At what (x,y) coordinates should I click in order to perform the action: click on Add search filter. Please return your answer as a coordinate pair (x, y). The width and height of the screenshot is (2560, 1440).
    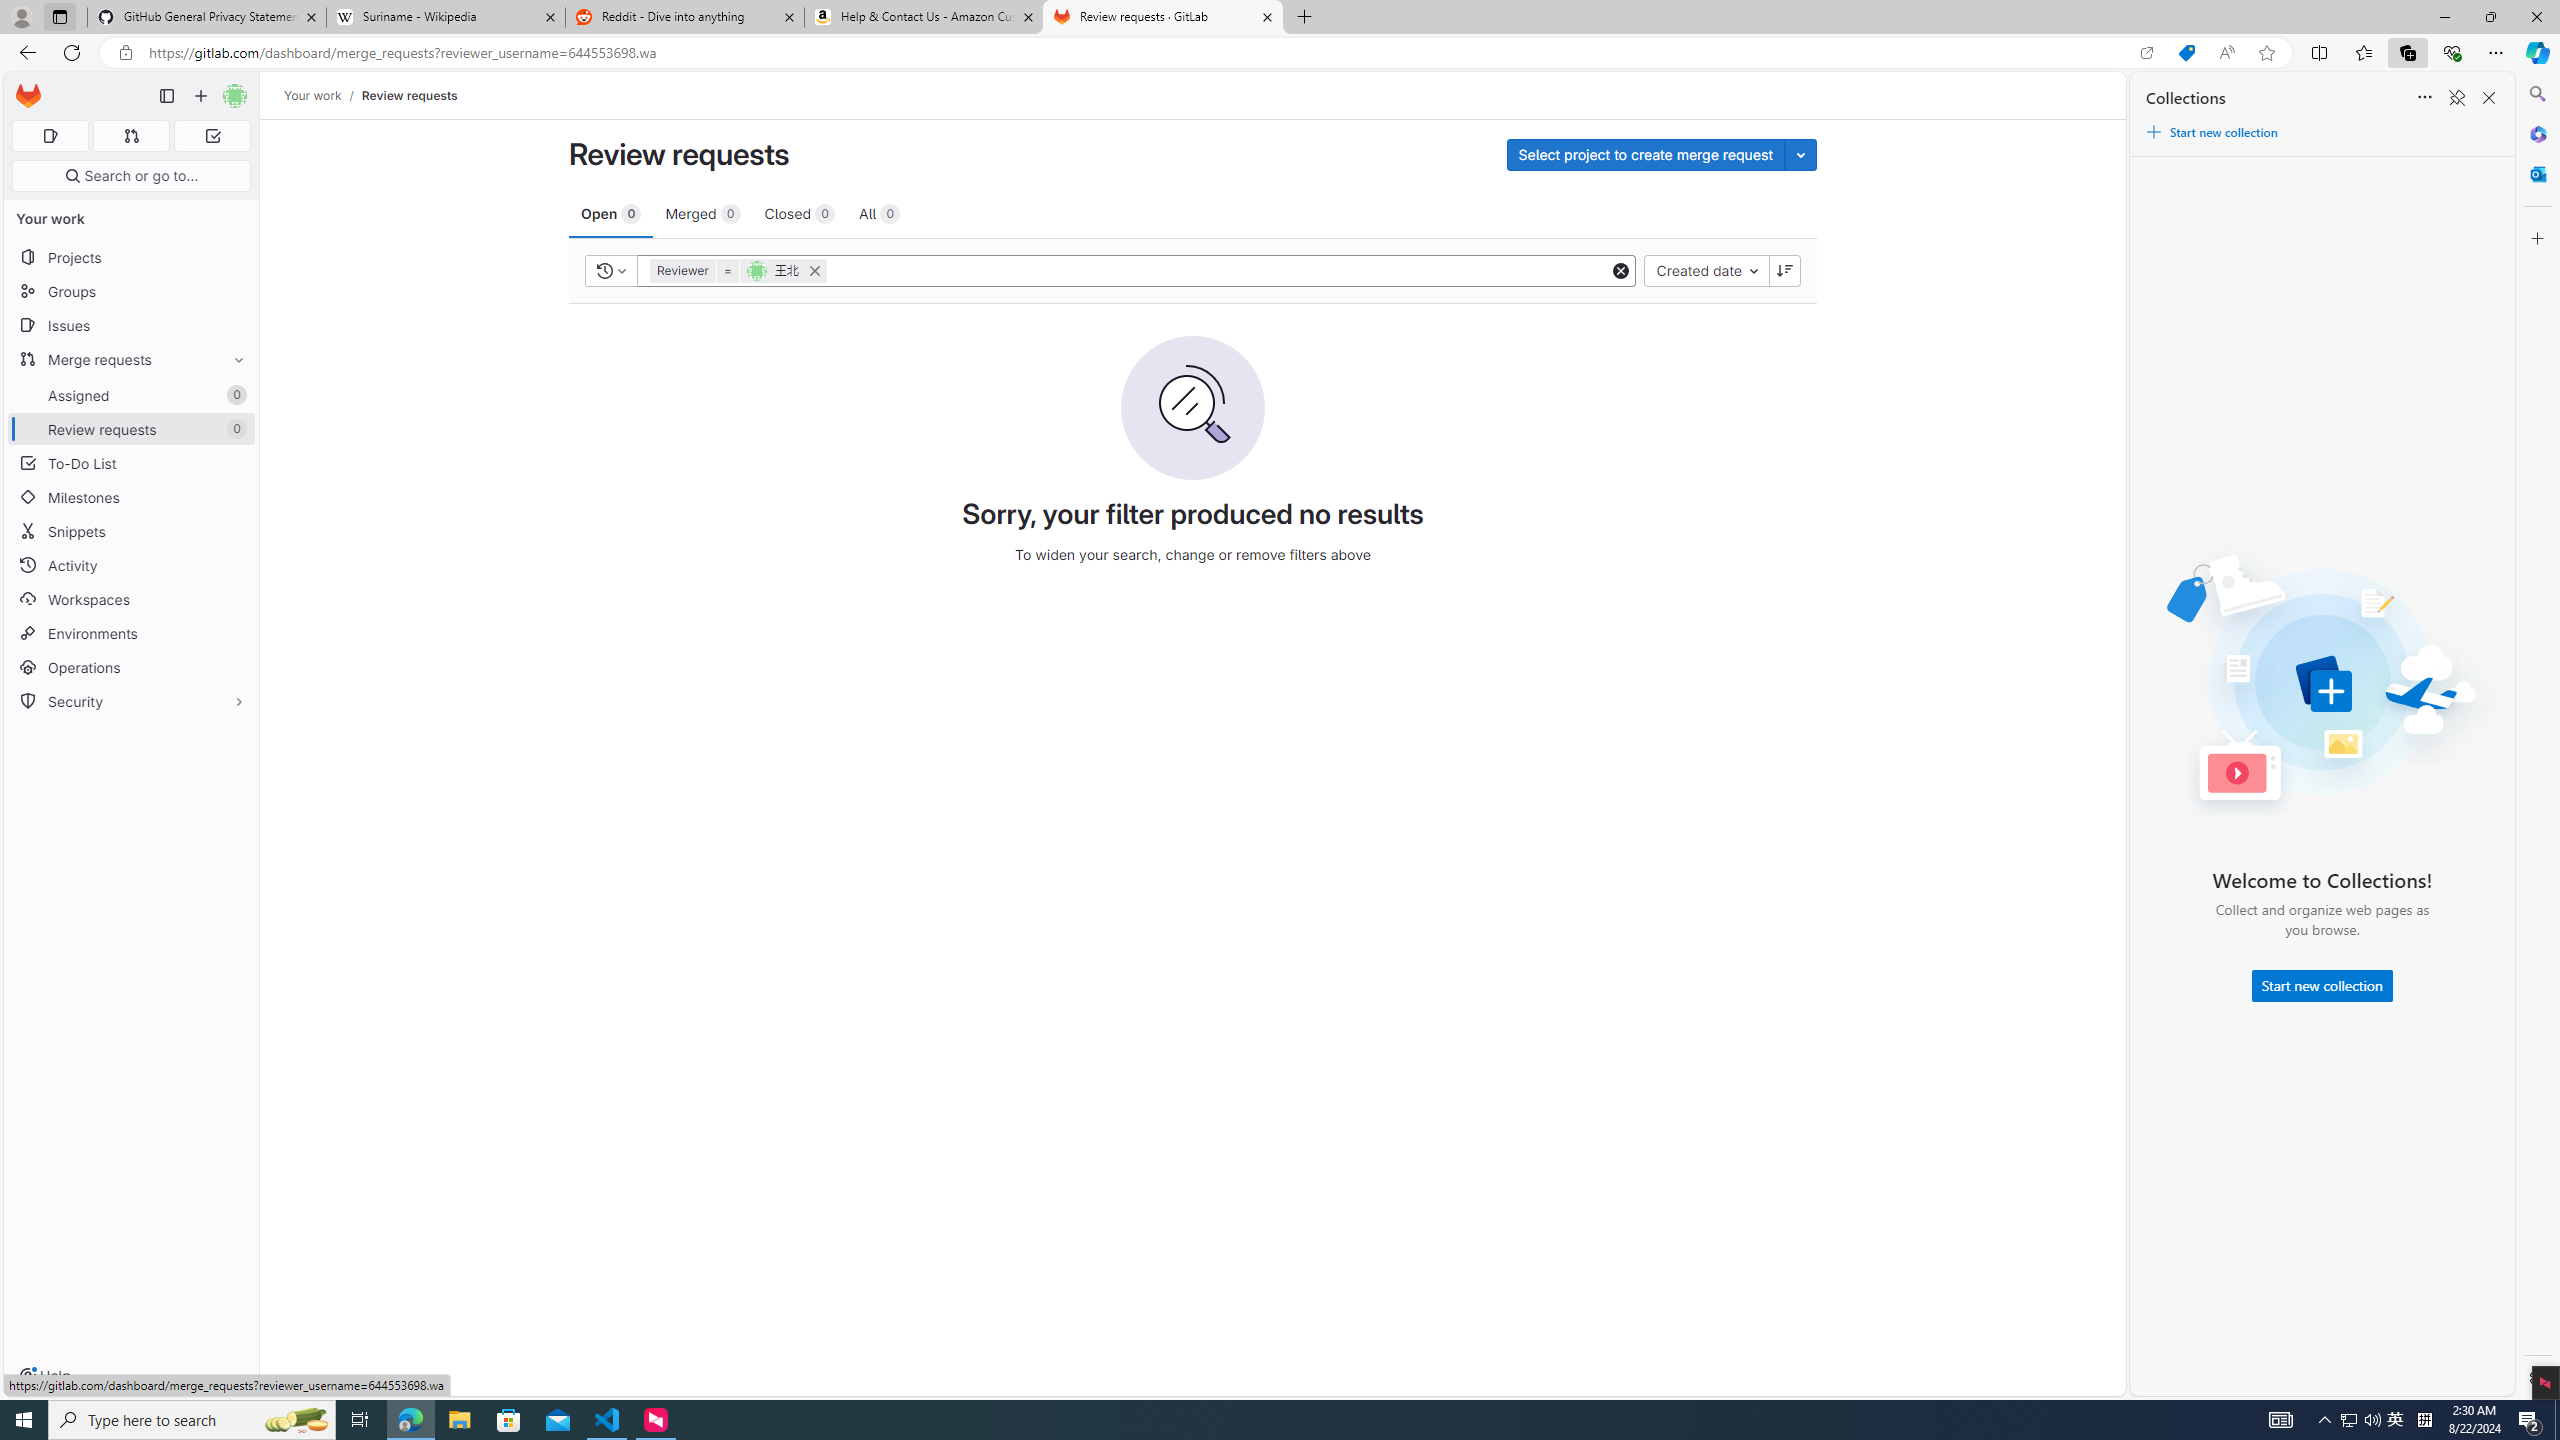
    Looking at the image, I should click on (1220, 270).